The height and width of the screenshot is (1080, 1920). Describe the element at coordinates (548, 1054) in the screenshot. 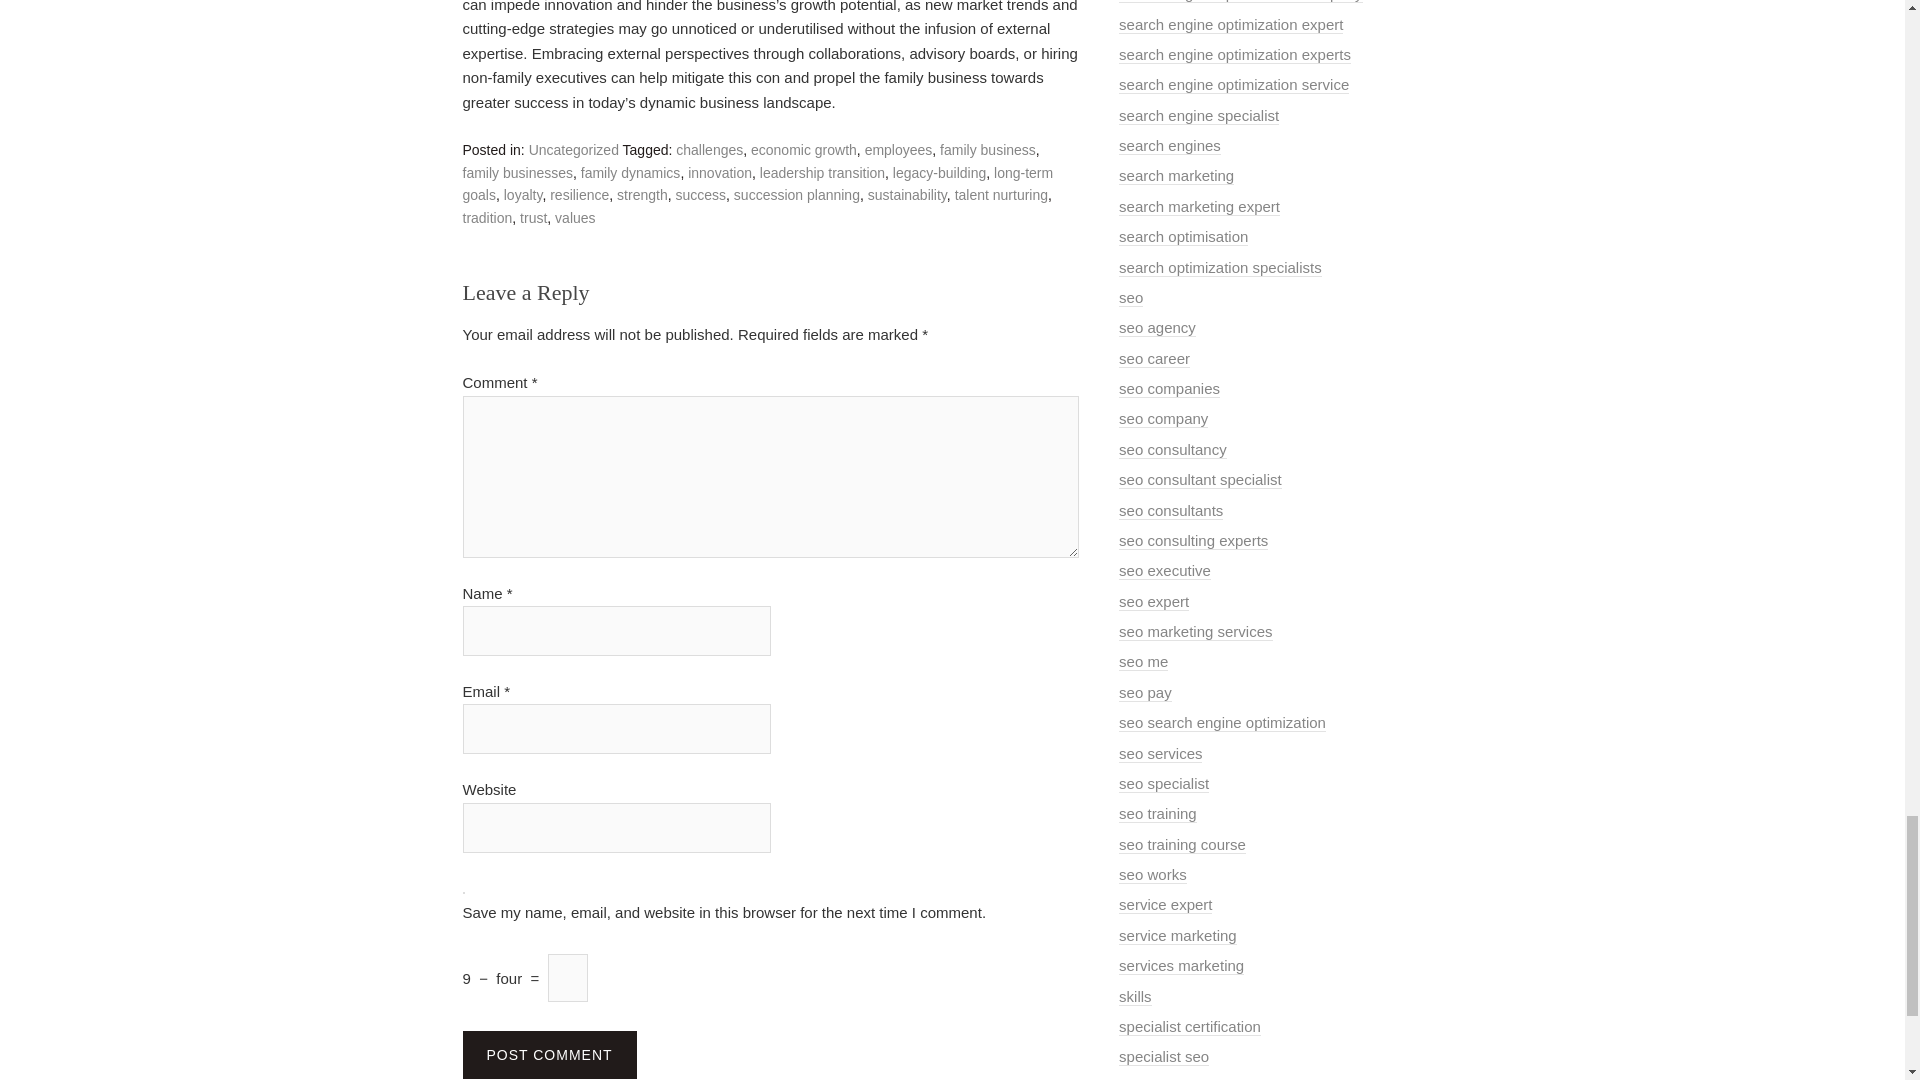

I see `Post Comment` at that location.